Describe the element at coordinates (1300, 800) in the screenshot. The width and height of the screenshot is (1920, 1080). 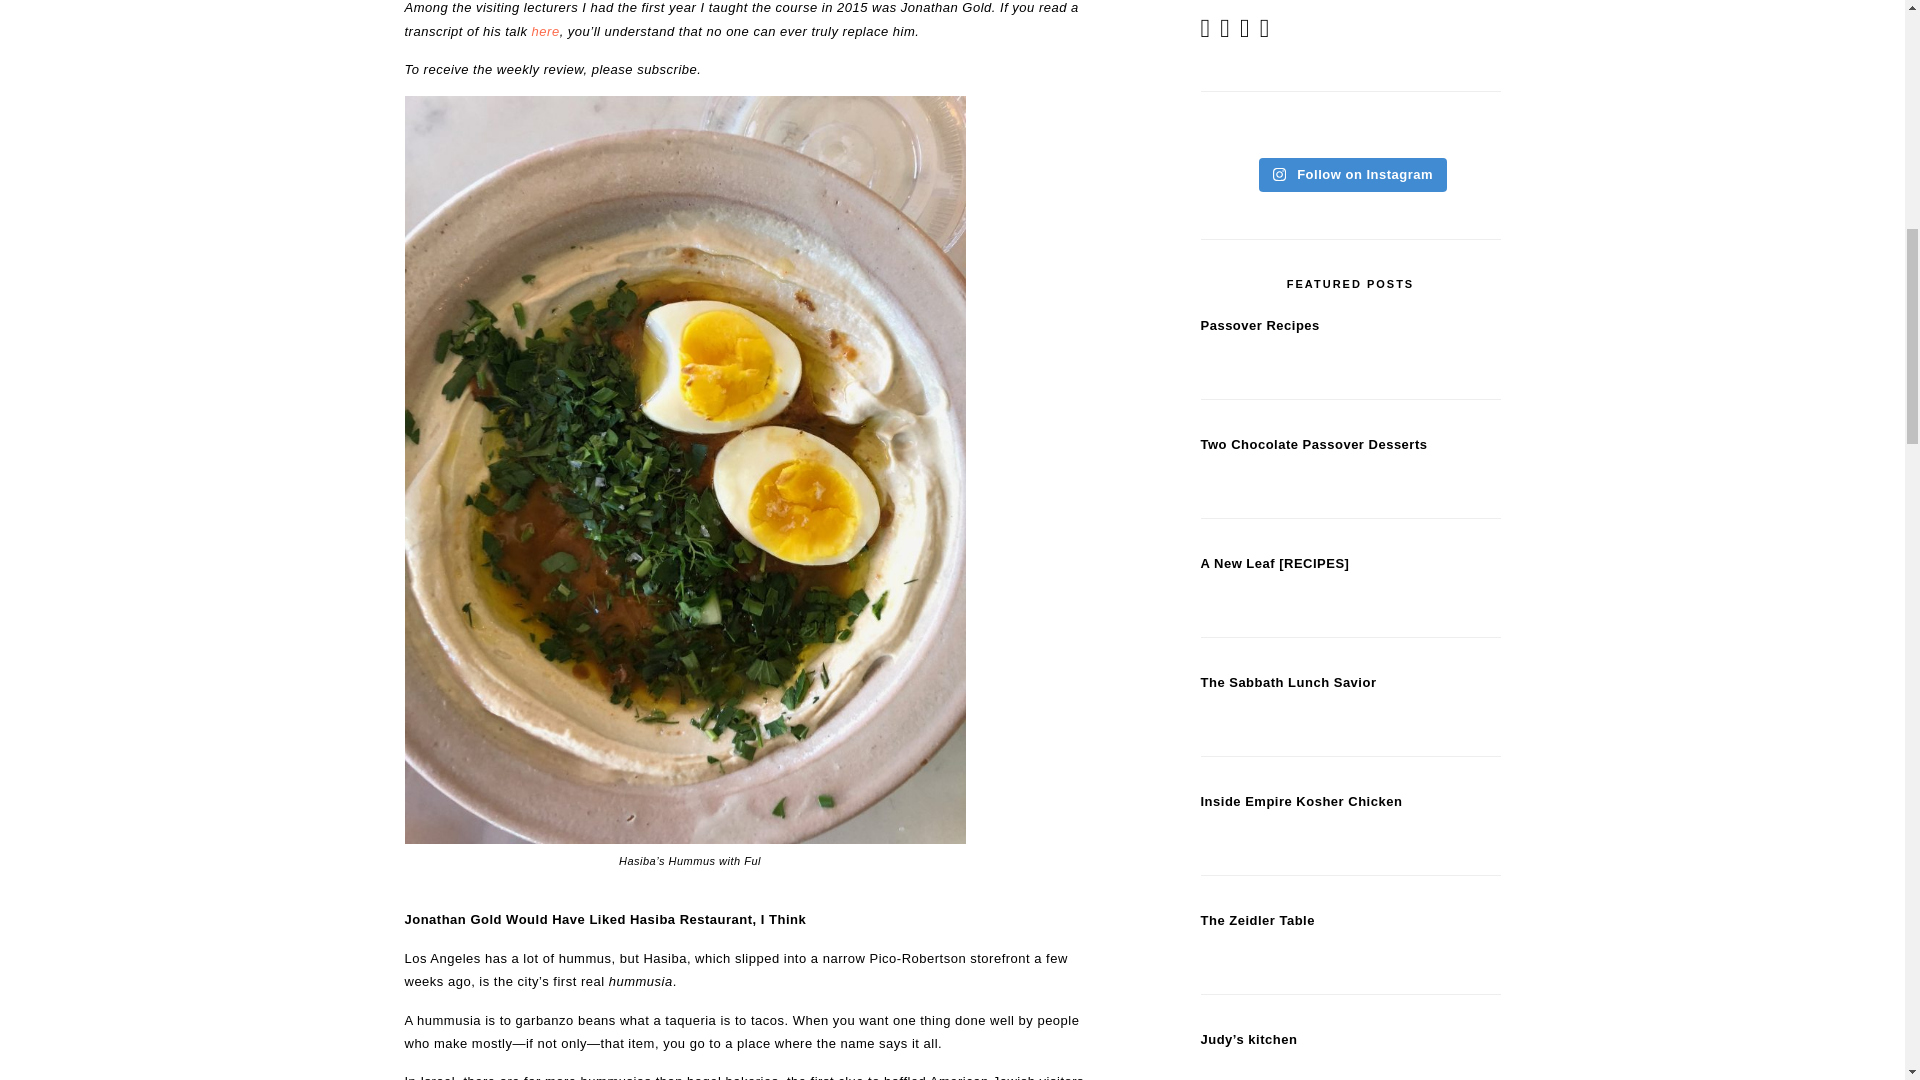
I see `Inside Empire Kosher Chicken` at that location.